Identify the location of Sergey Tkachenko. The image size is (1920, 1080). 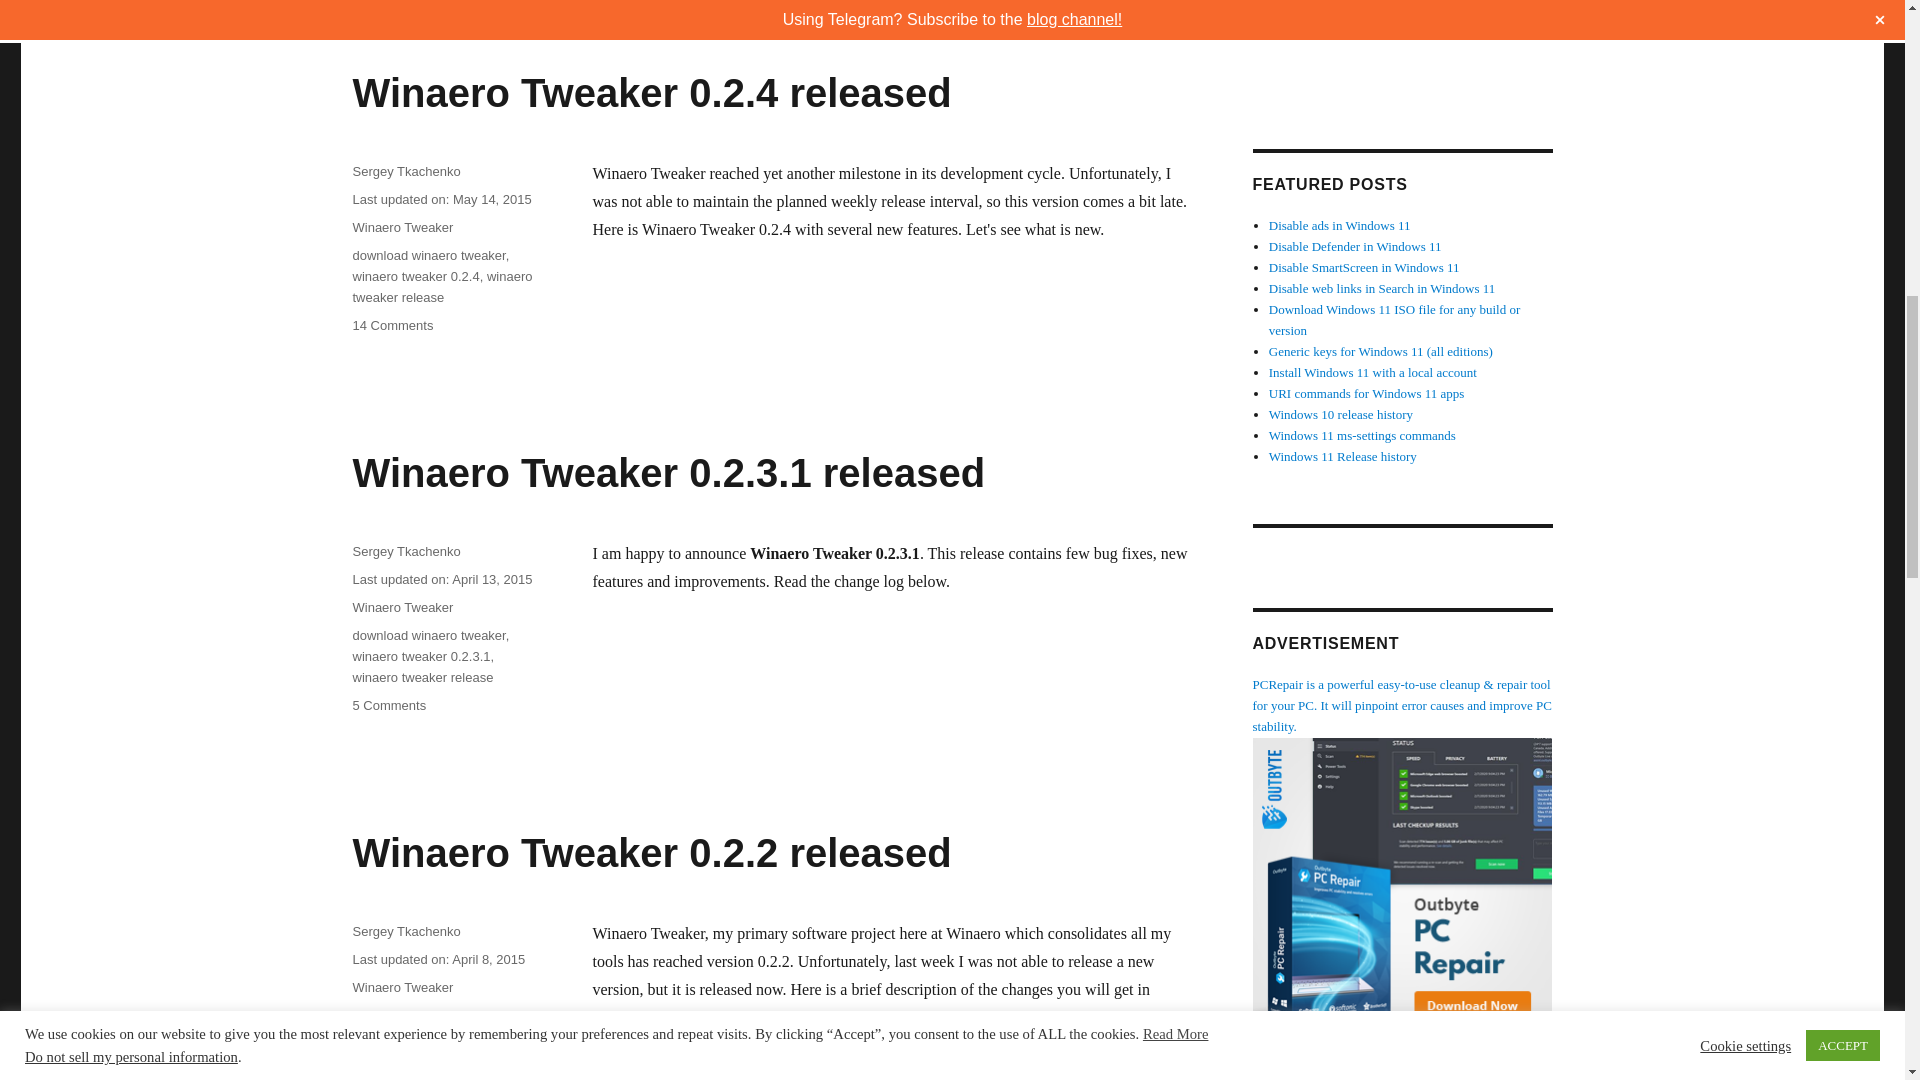
(406, 552).